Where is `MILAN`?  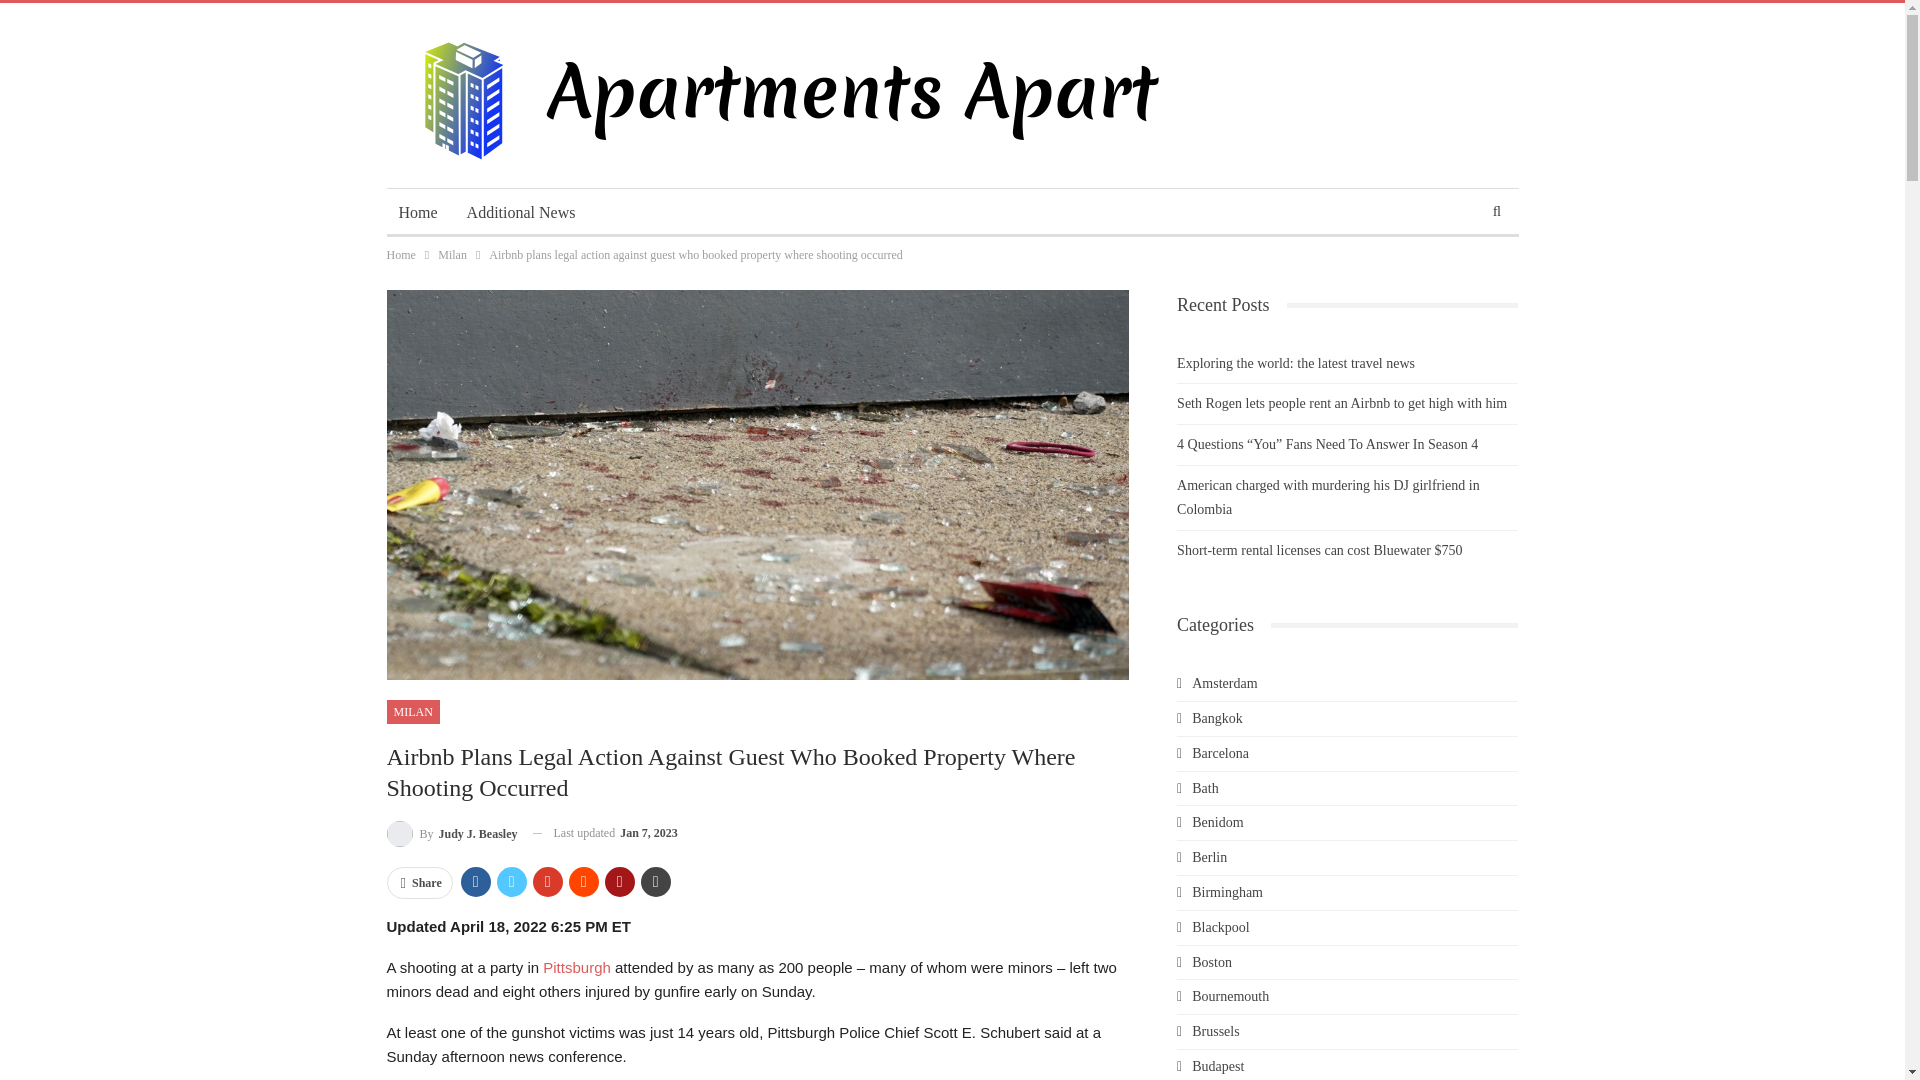
MILAN is located at coordinates (412, 711).